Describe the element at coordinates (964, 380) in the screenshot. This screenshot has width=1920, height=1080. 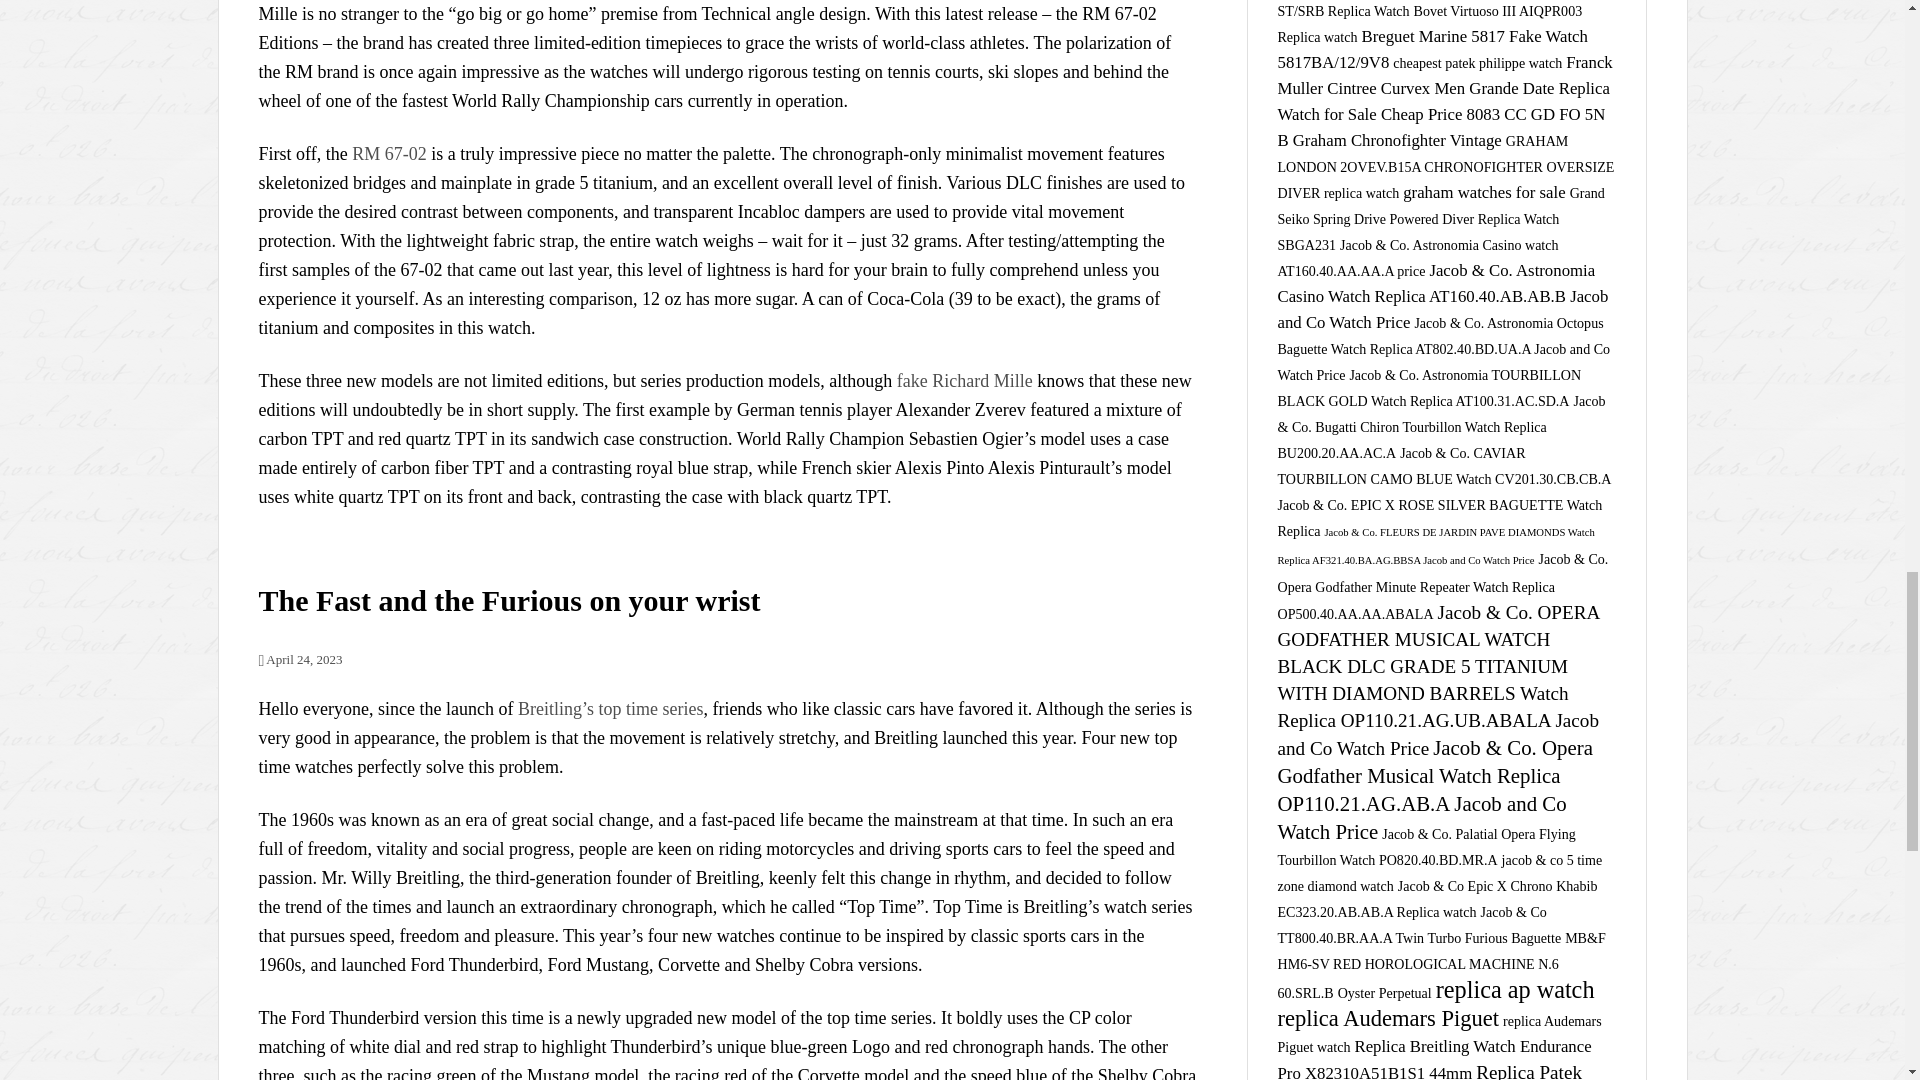
I see `fake Richard Mille` at that location.